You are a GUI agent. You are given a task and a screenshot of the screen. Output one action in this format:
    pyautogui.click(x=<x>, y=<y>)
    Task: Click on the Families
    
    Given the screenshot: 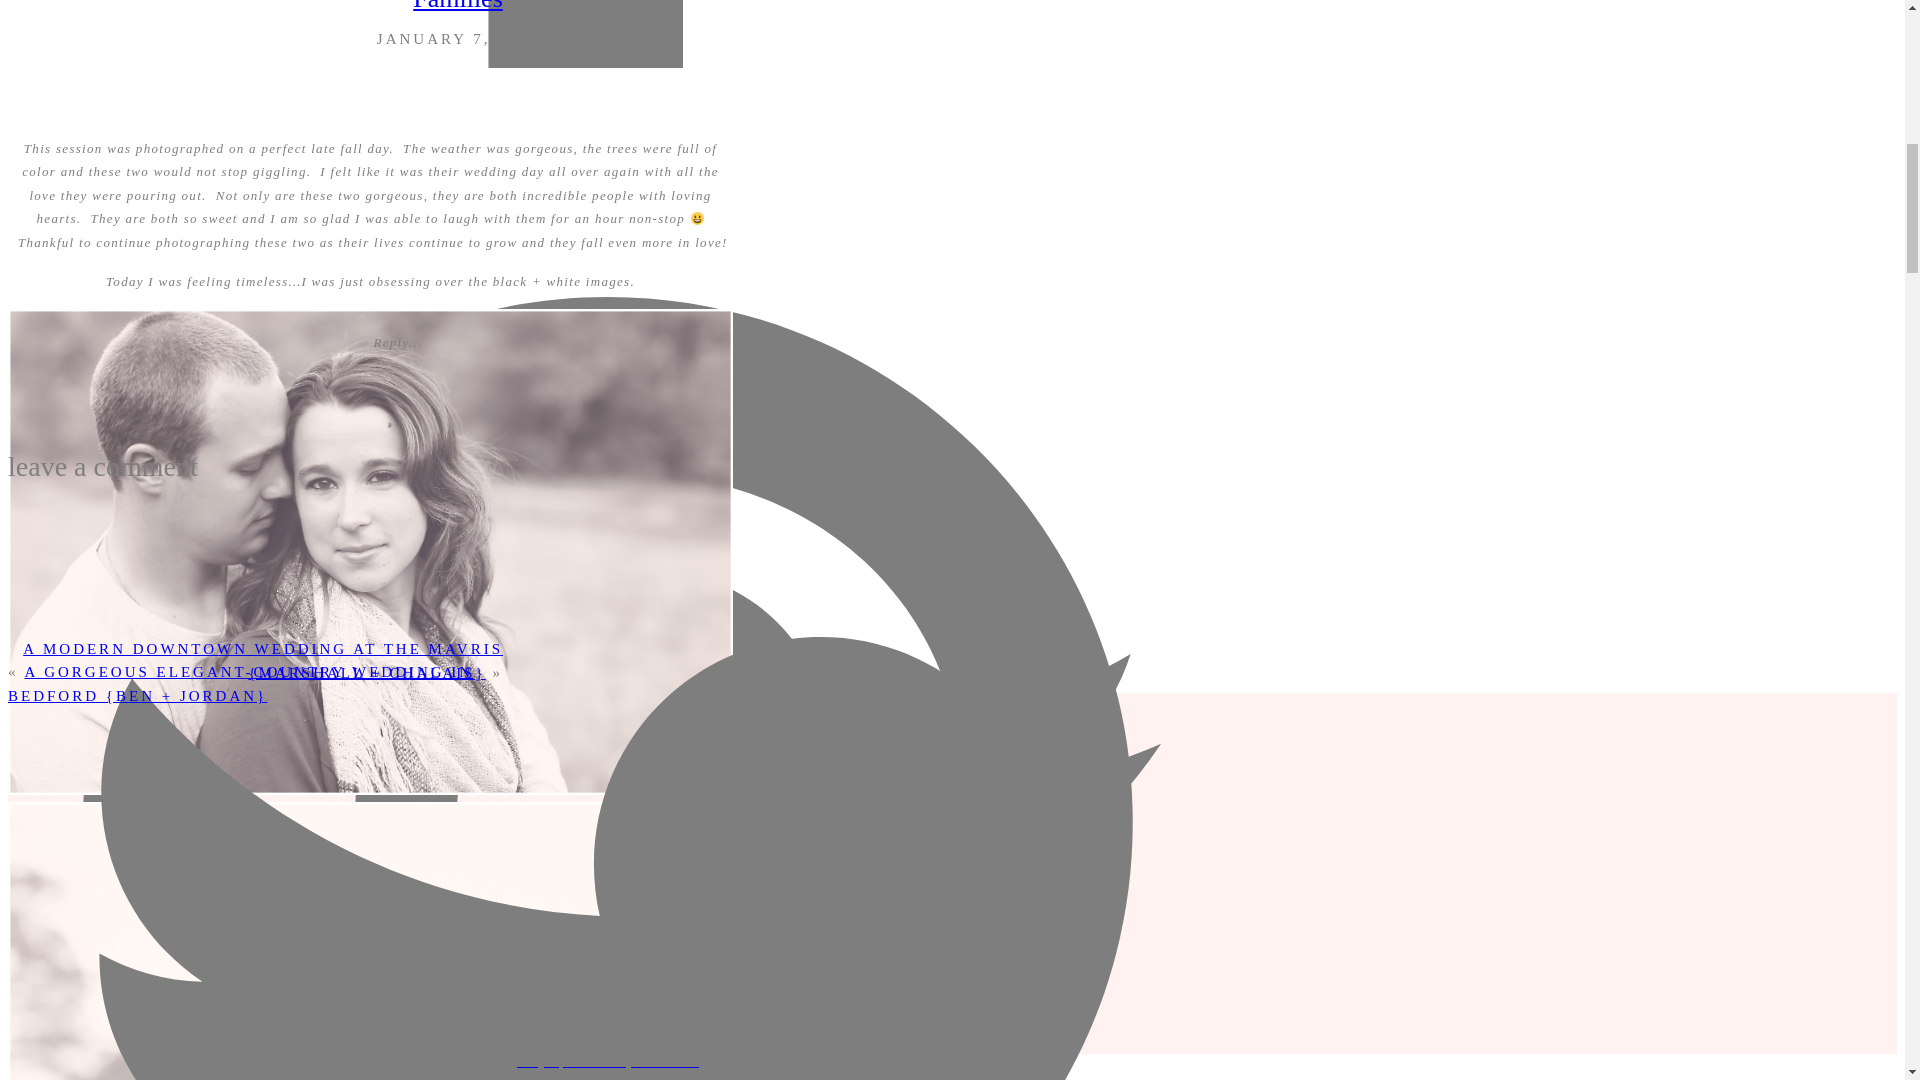 What is the action you would take?
    pyautogui.click(x=458, y=6)
    